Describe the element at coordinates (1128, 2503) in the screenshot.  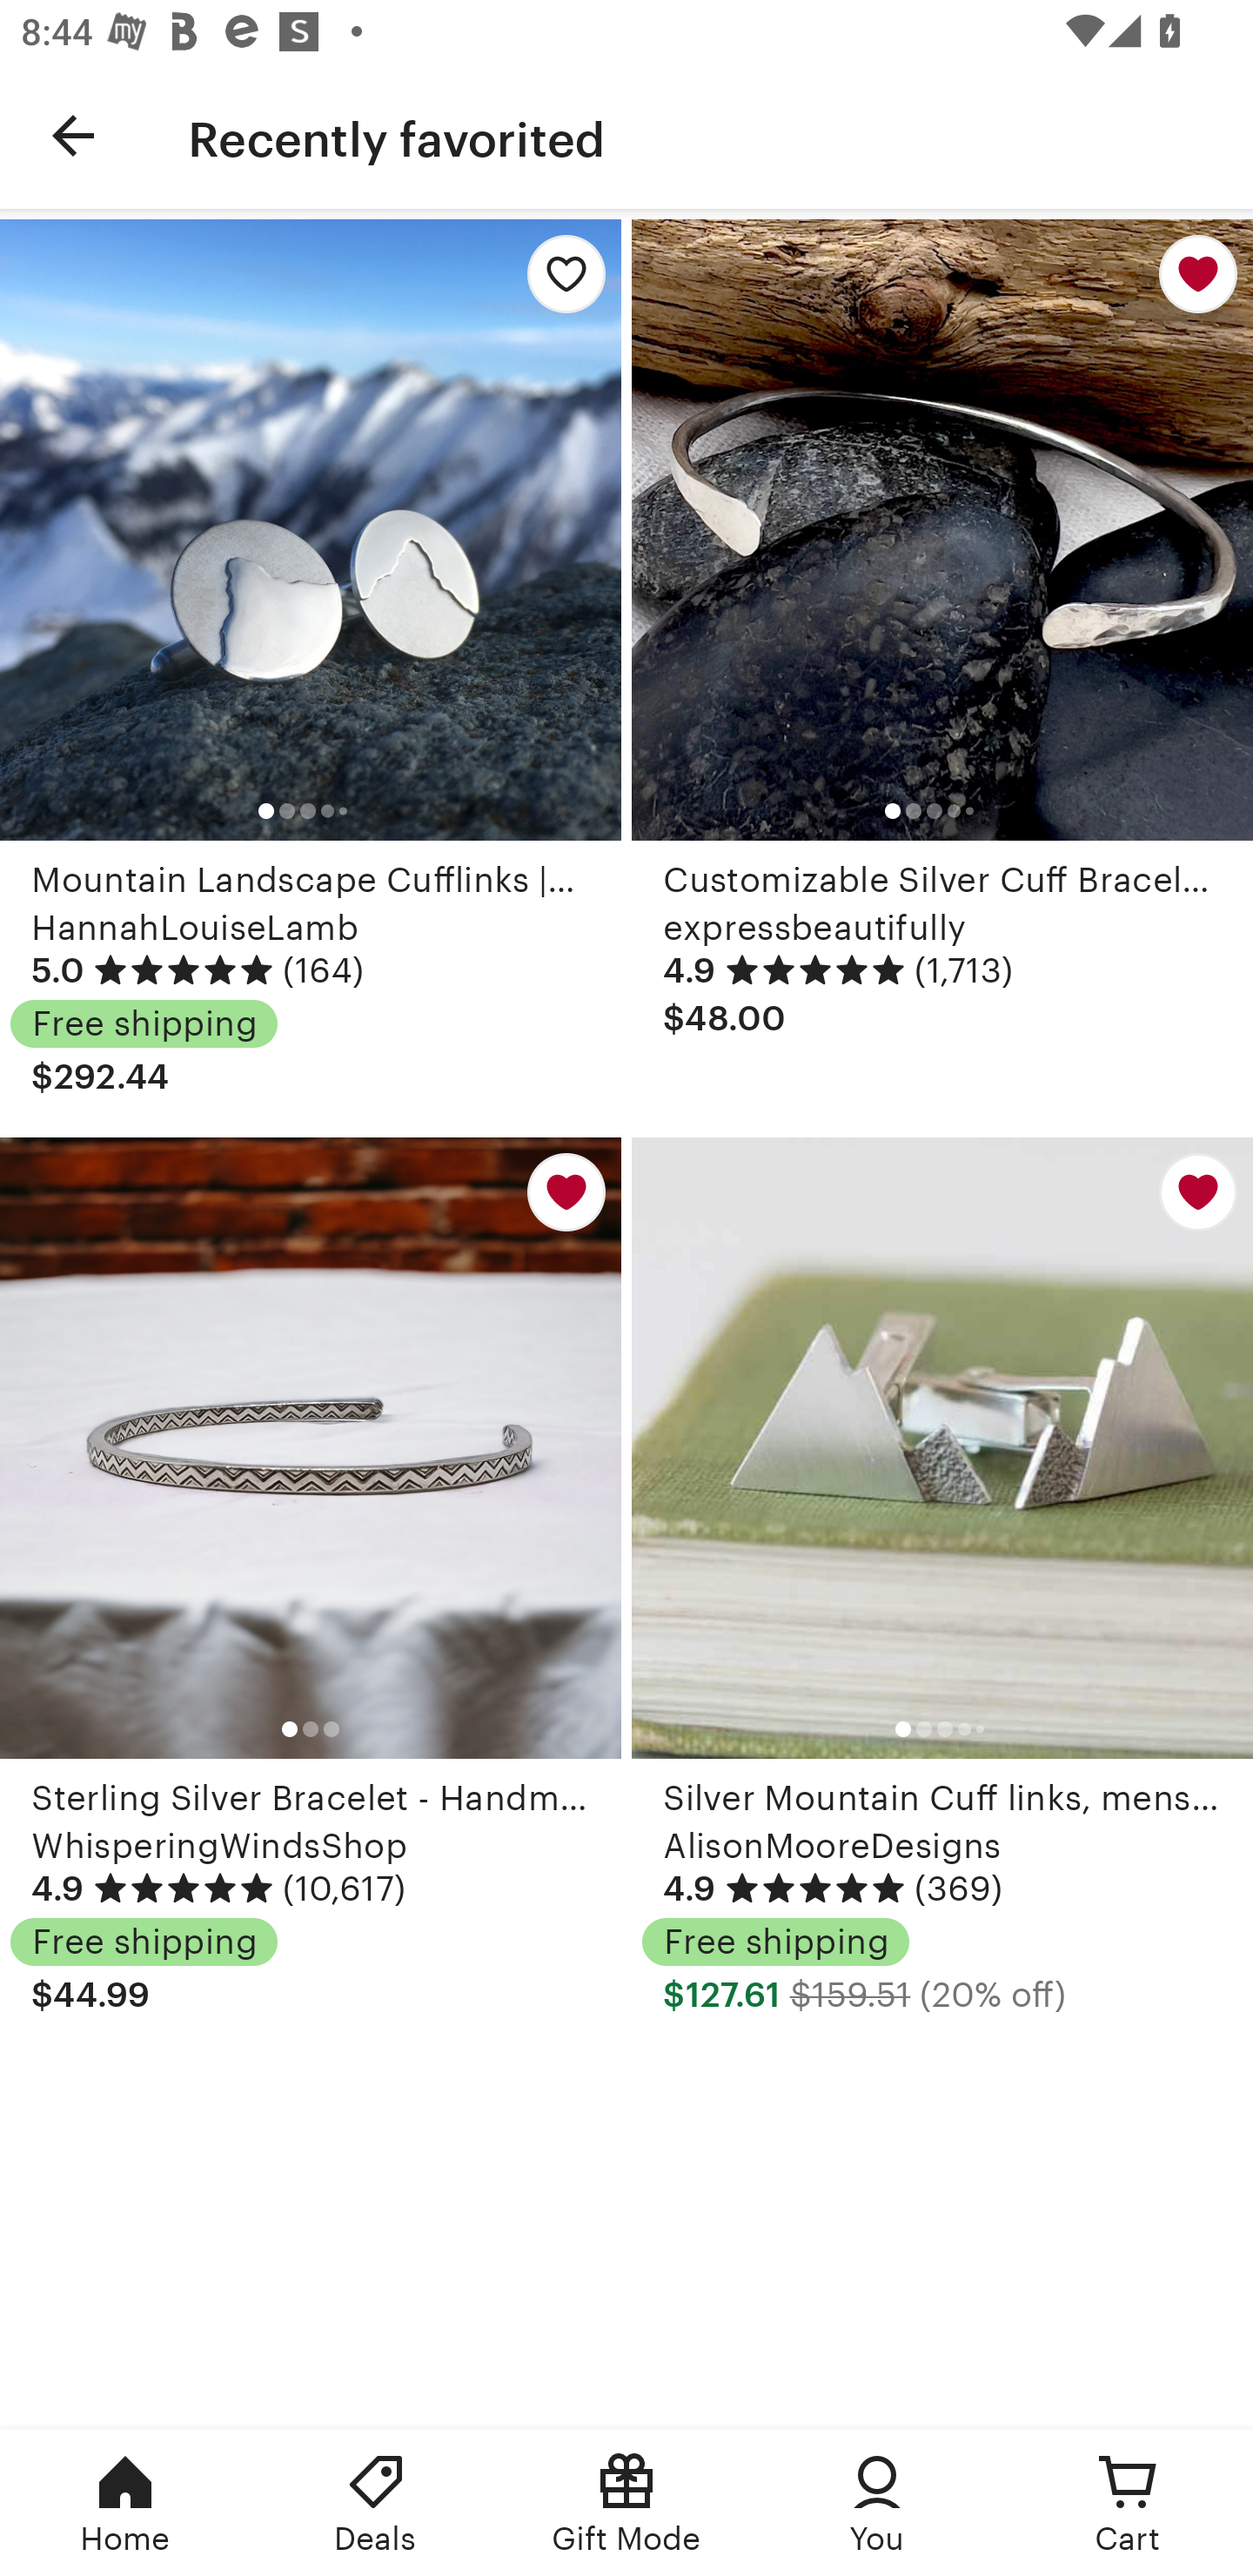
I see `Cart` at that location.